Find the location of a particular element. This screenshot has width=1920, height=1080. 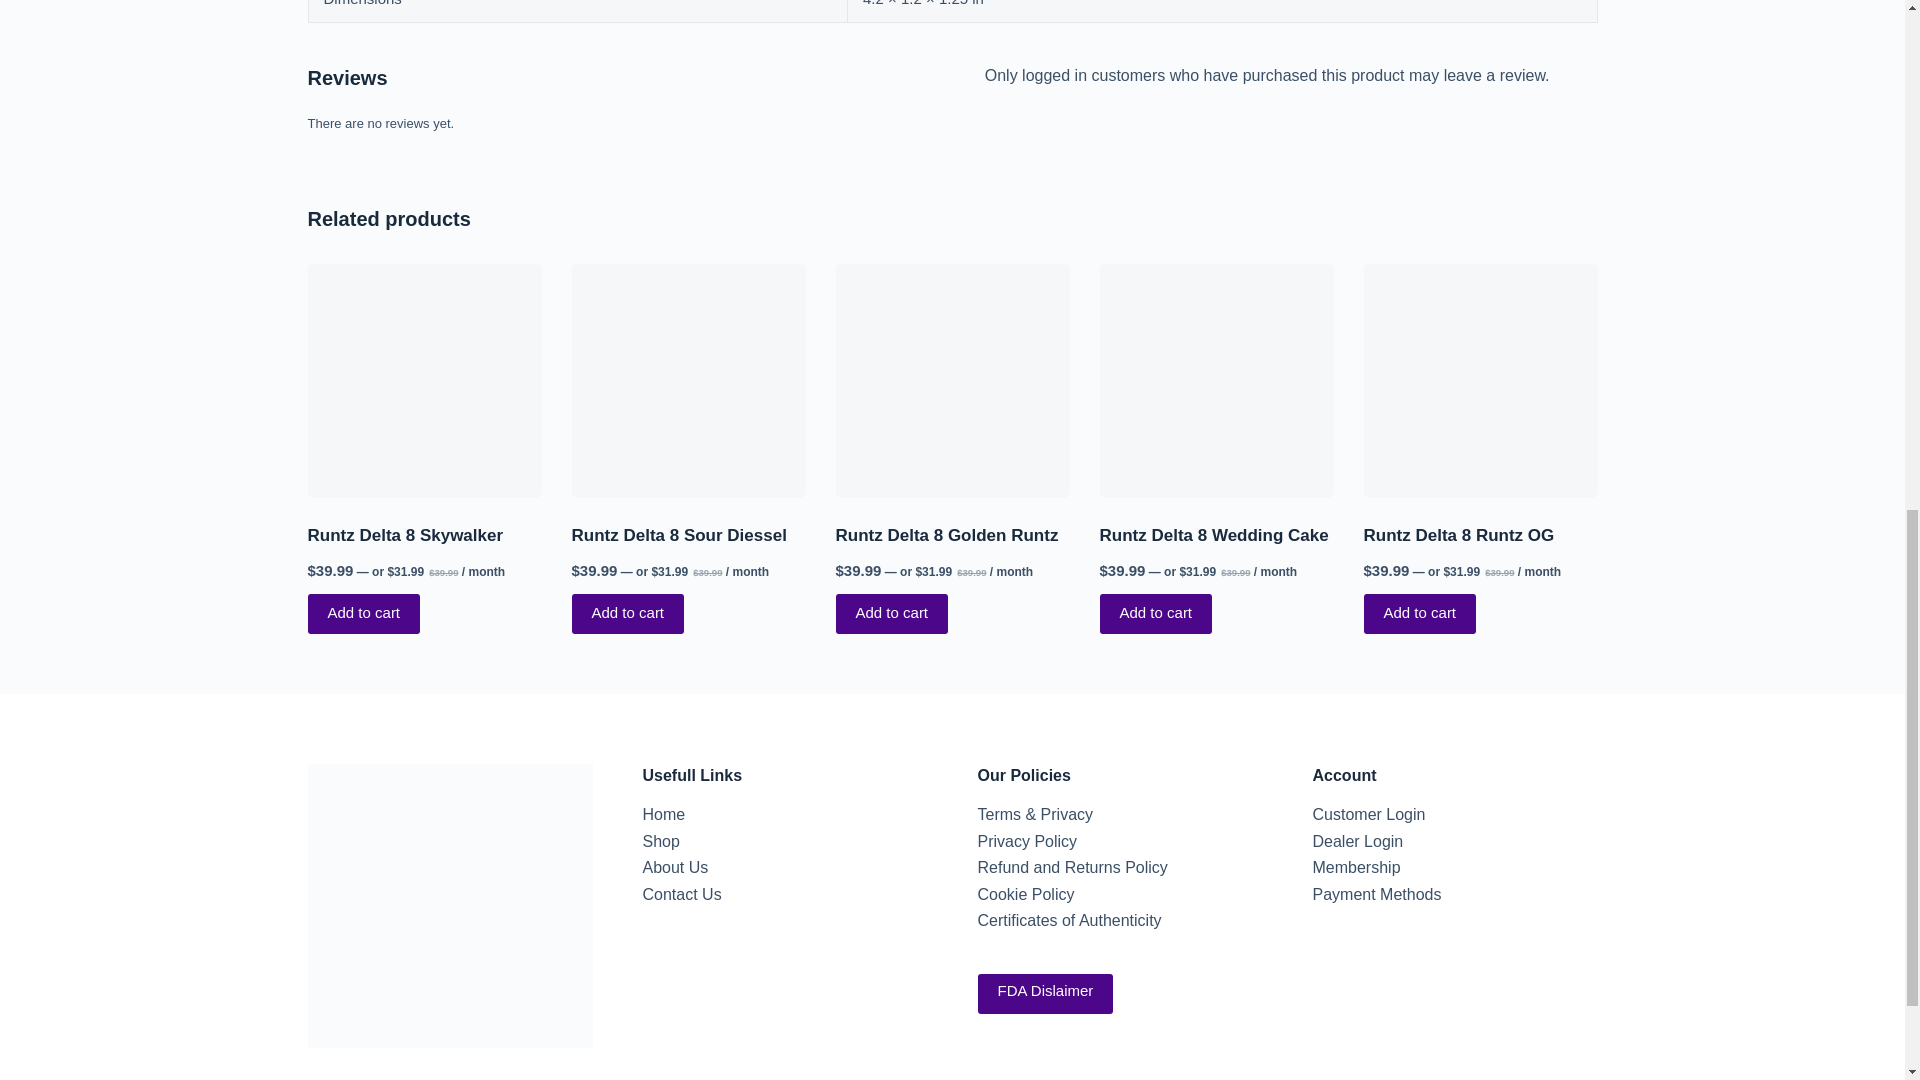

Runtz  Delta 8  Wedding Cake 1 is located at coordinates (1217, 380).